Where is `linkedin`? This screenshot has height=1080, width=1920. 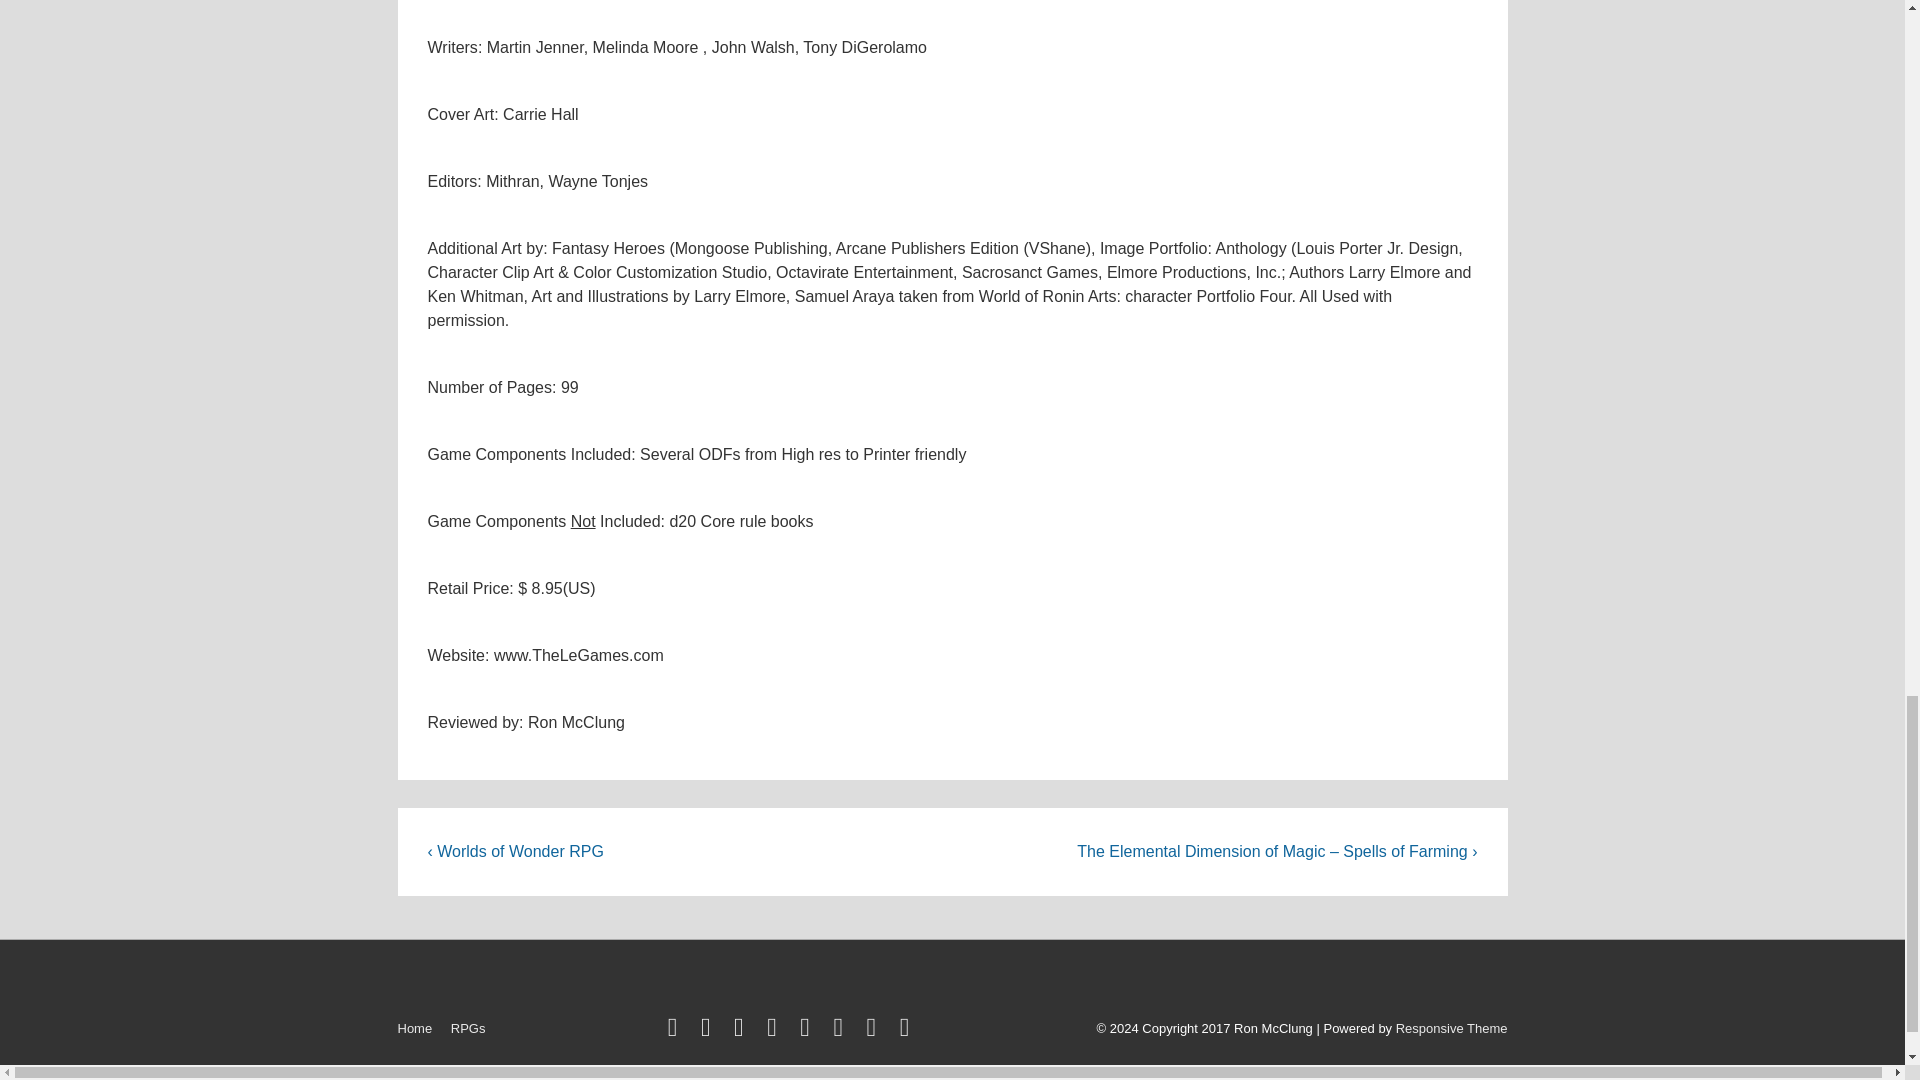 linkedin is located at coordinates (742, 1030).